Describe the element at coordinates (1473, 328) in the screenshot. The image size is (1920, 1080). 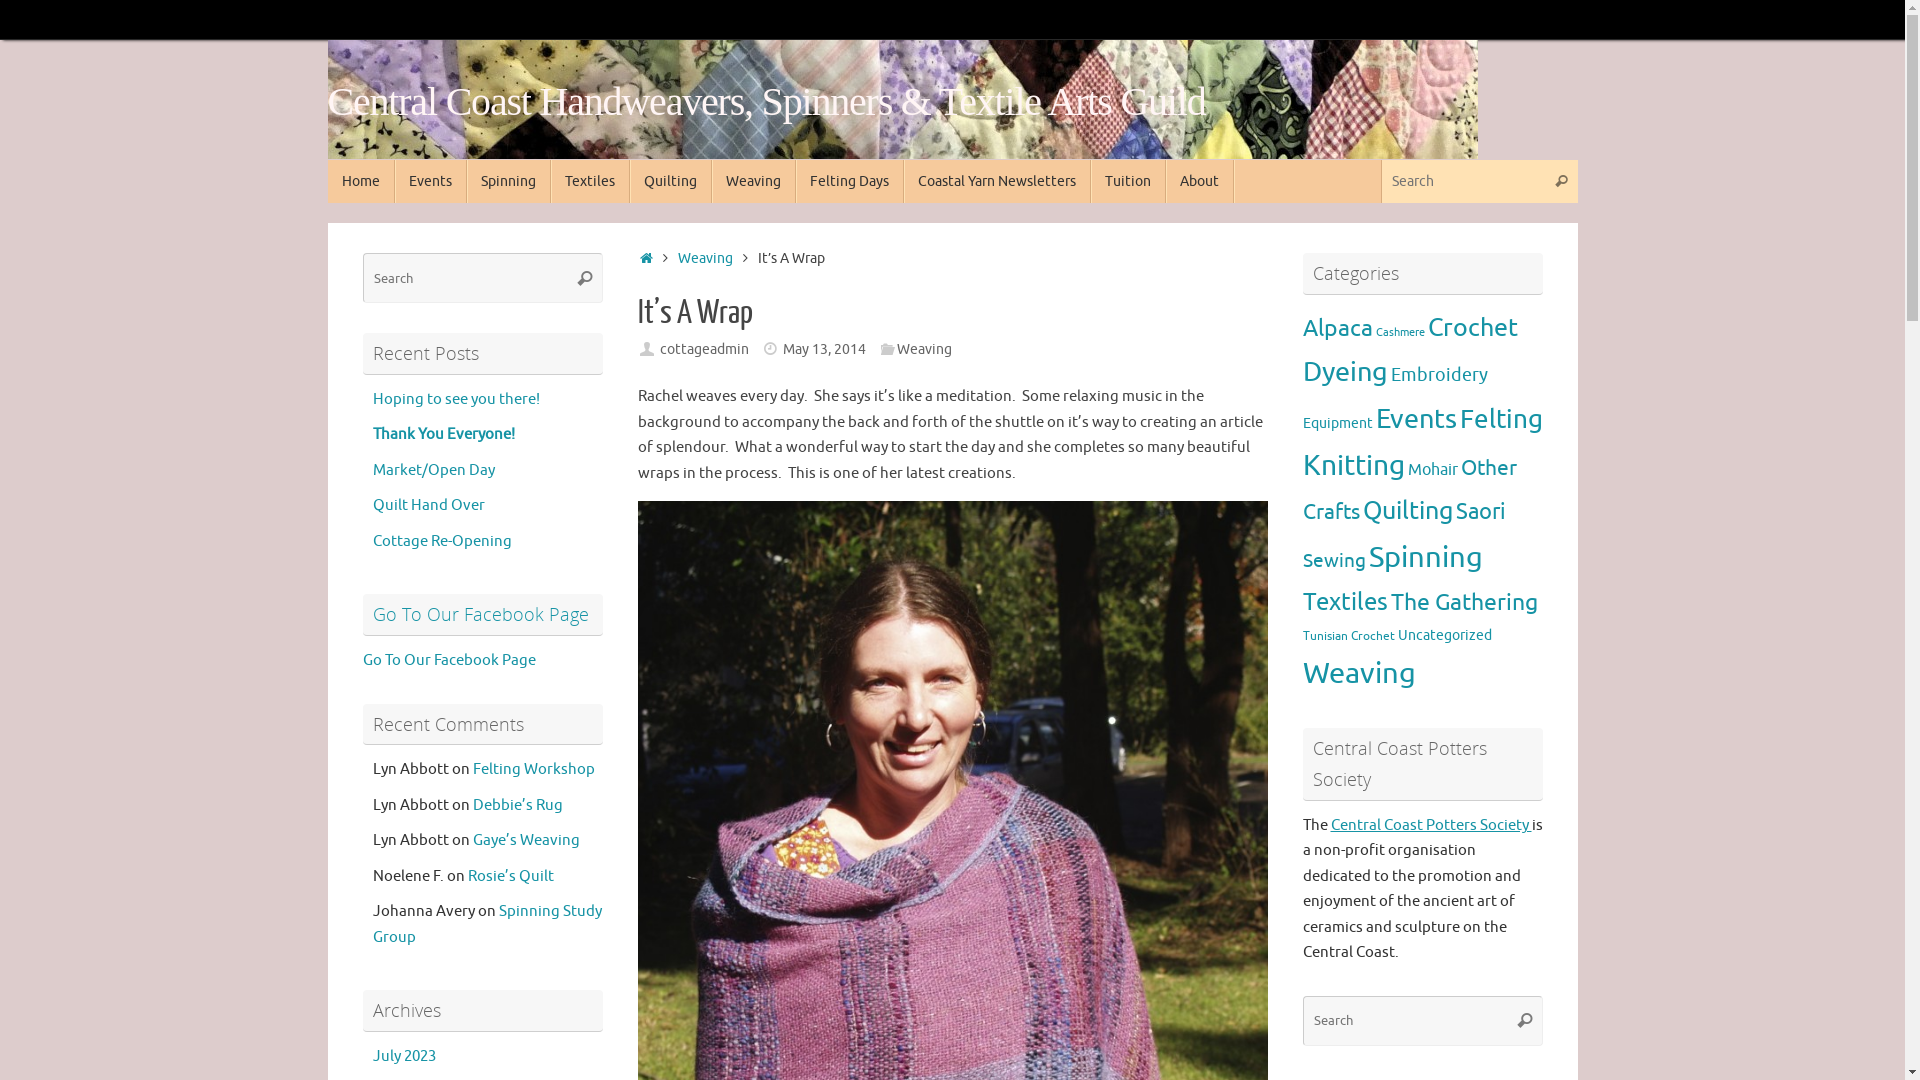
I see `Crochet` at that location.